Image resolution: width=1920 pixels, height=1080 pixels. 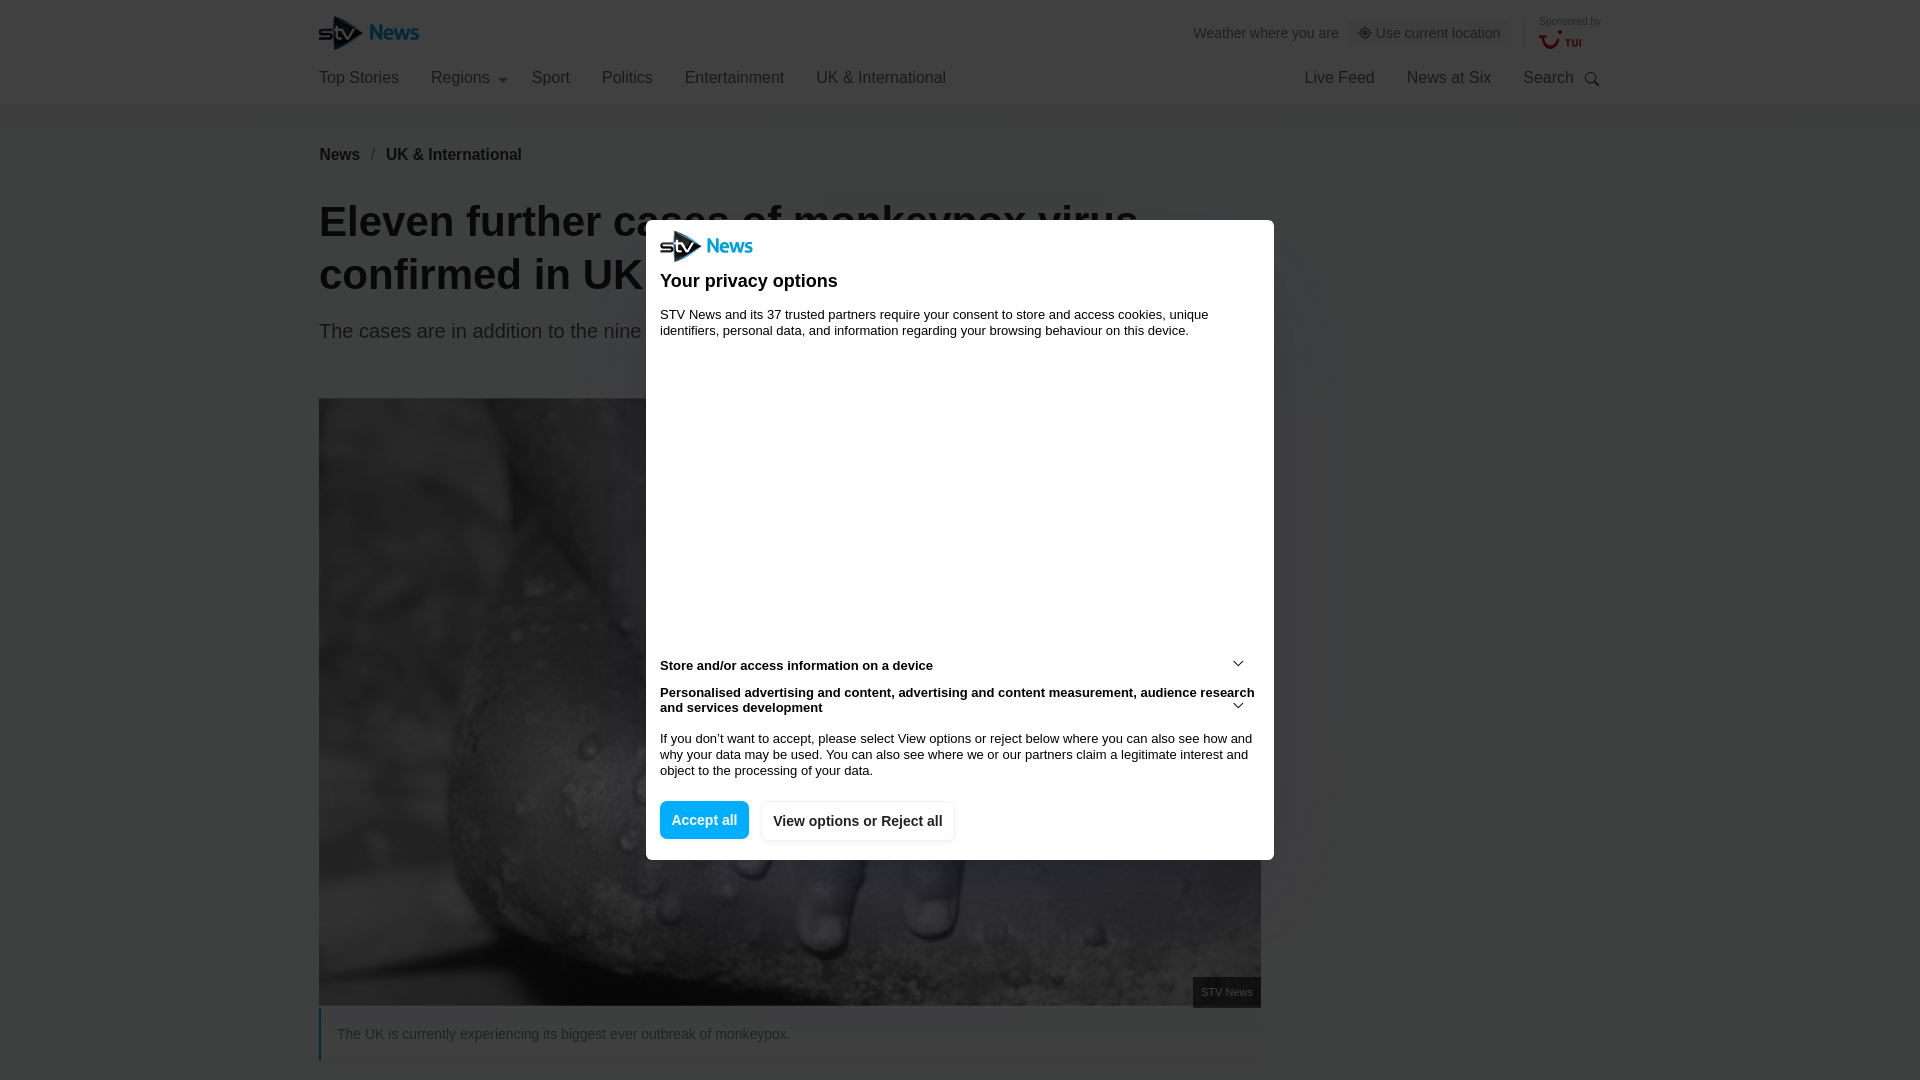 I want to click on Weather, so click(x=1220, y=32).